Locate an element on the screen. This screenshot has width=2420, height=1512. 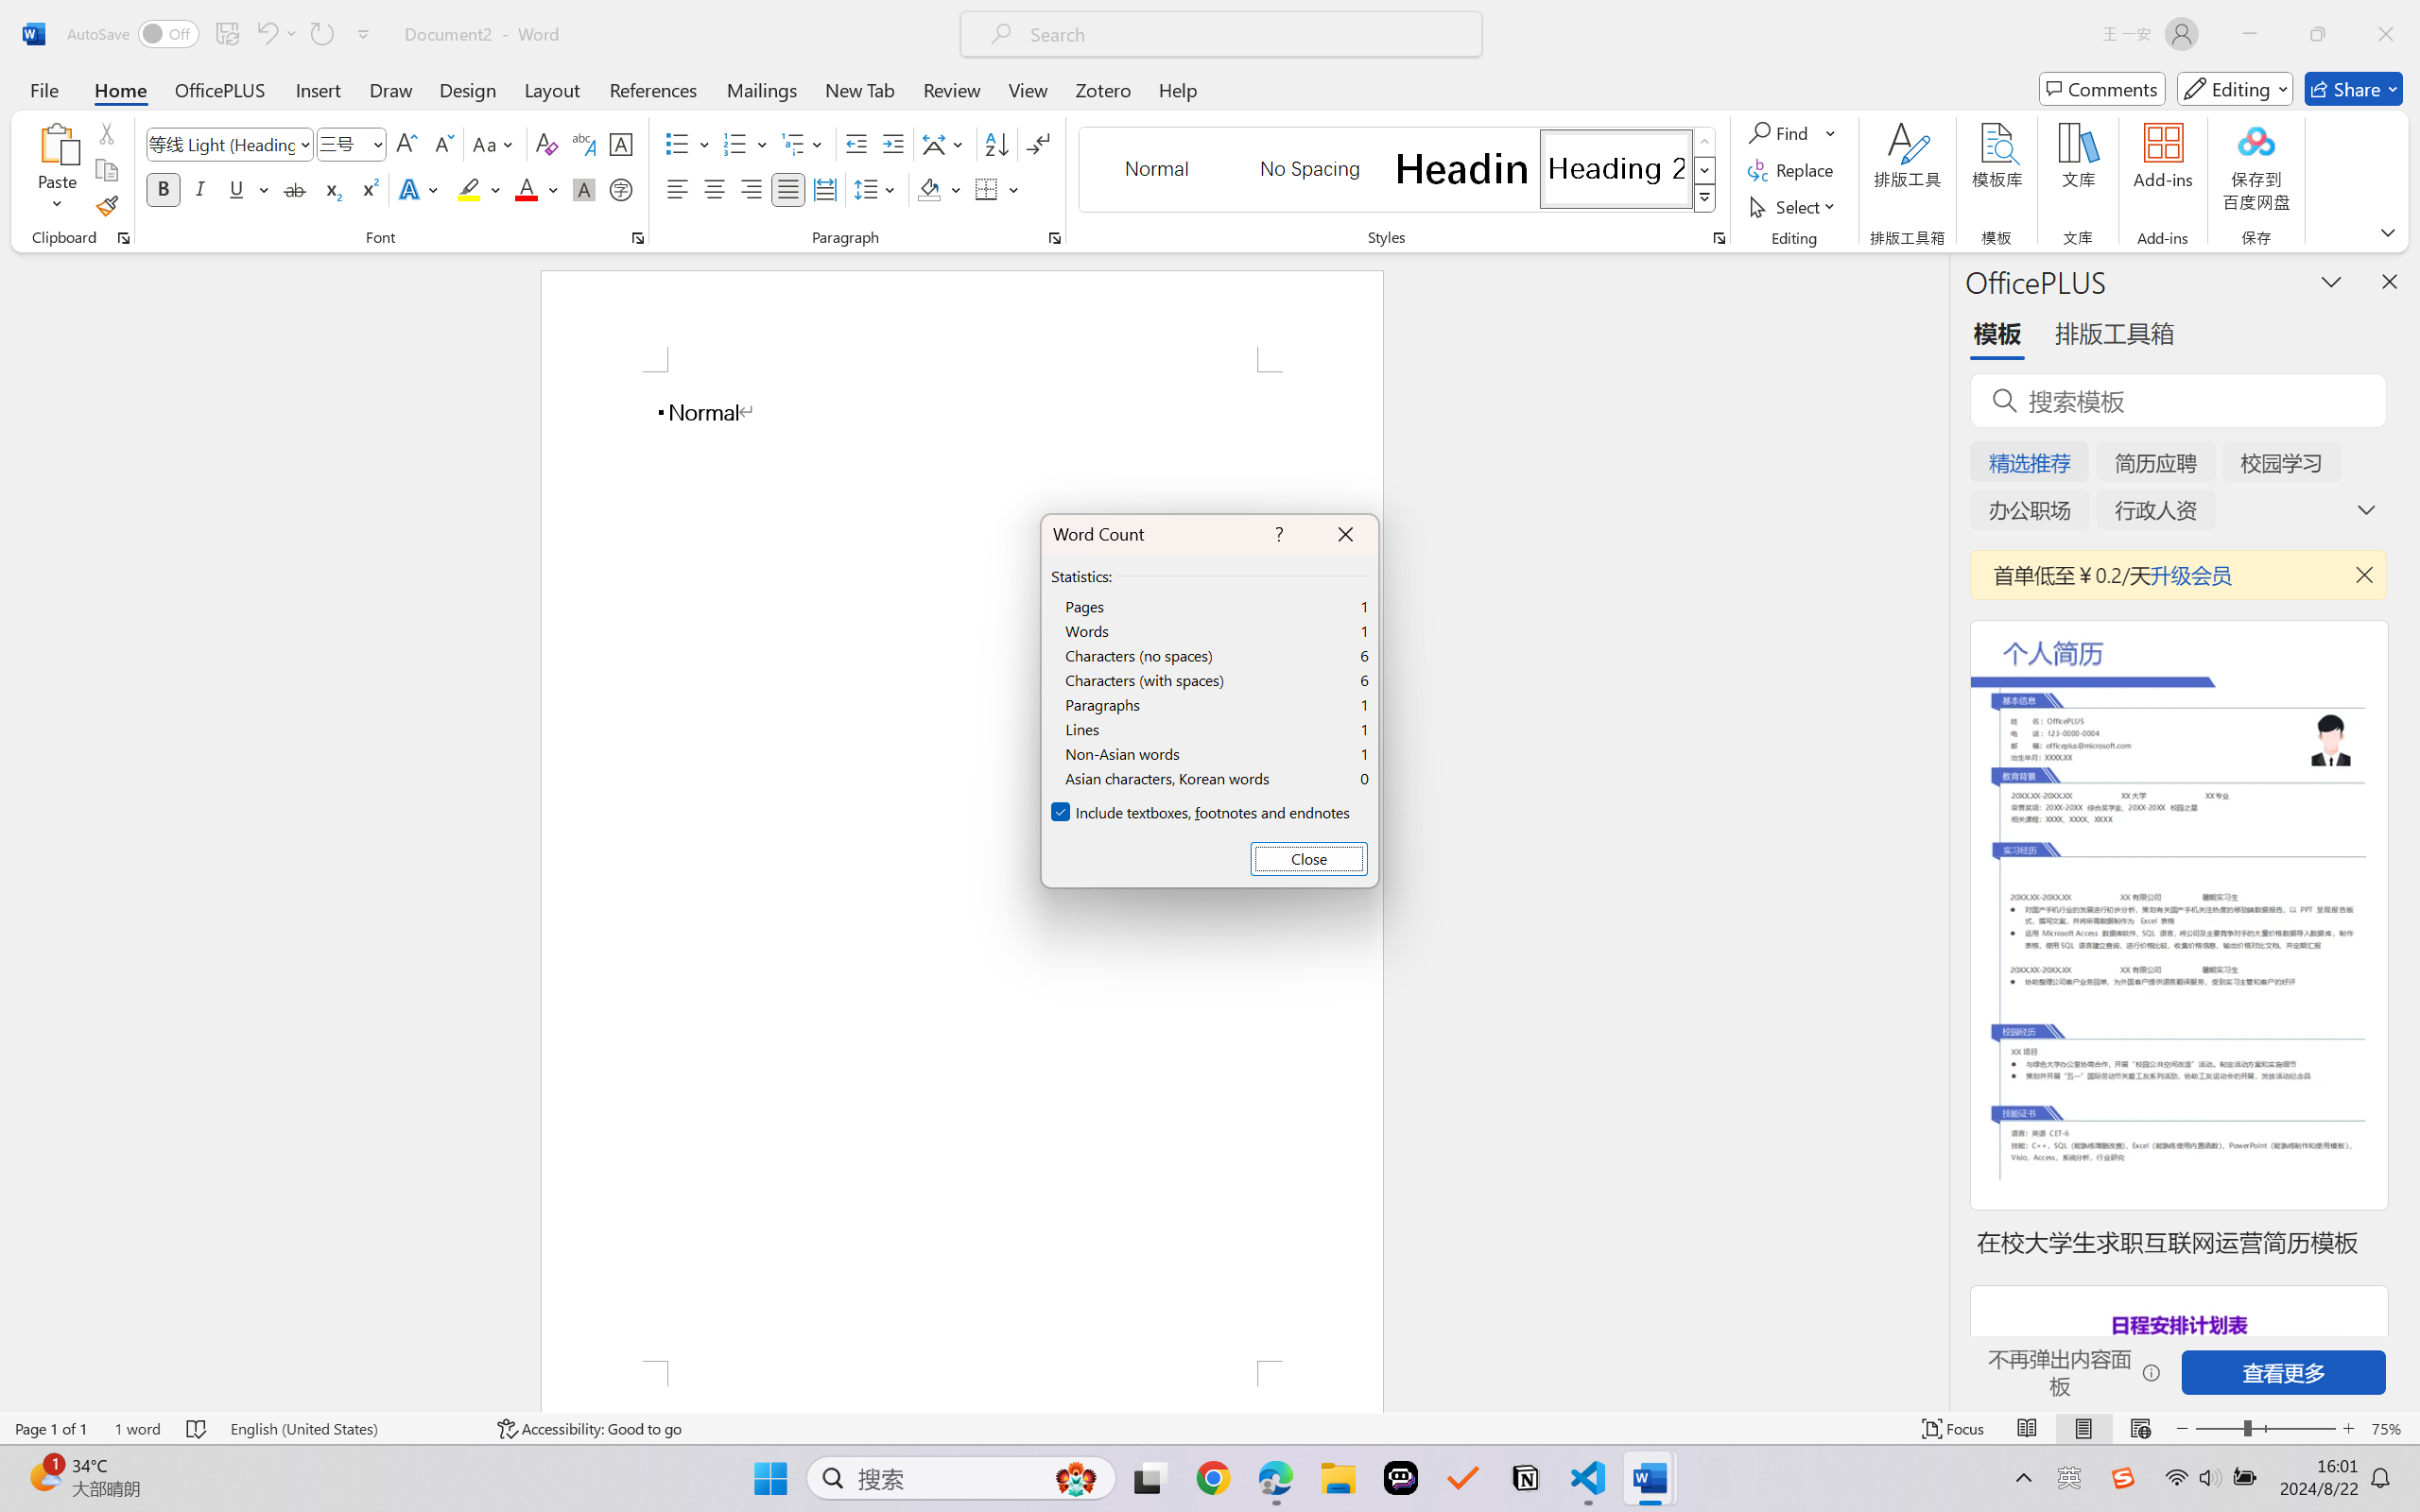
Undo Typing is located at coordinates (266, 34).